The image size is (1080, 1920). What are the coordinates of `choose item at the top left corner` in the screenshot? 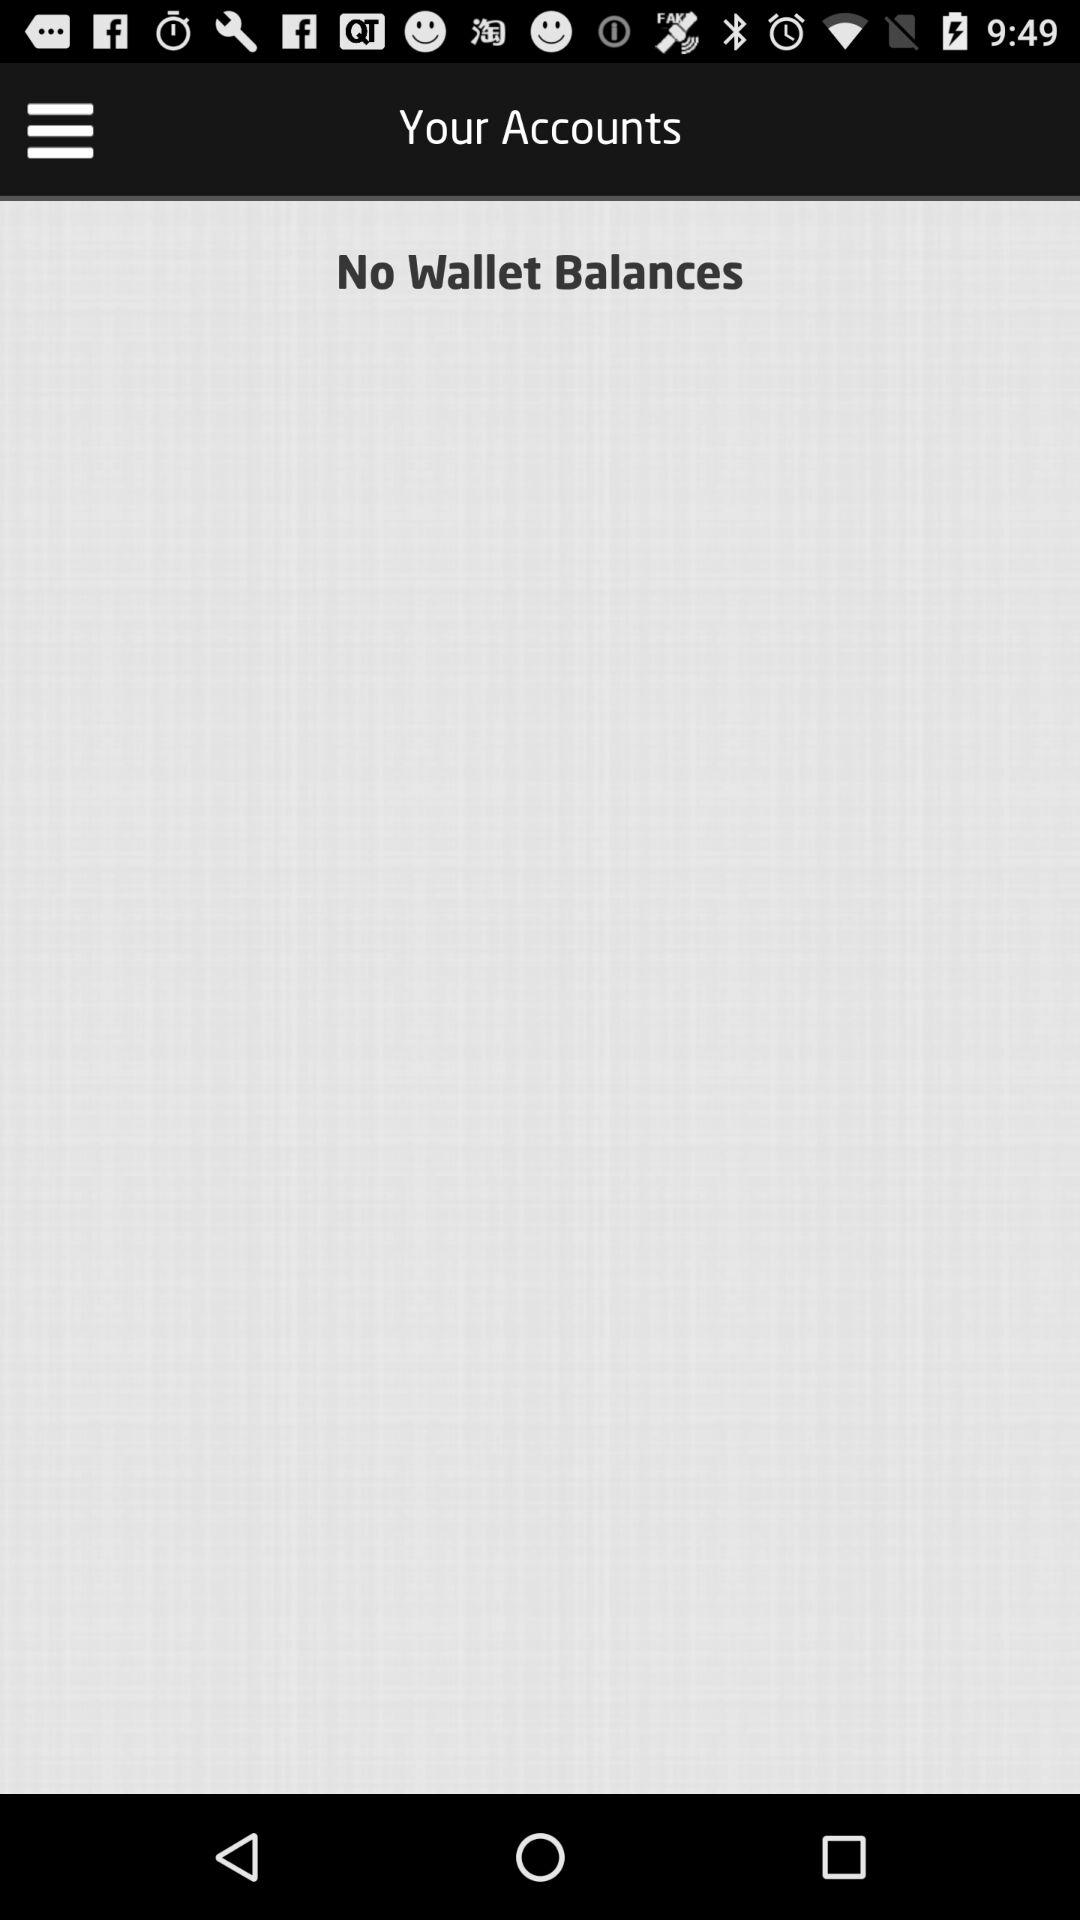 It's located at (60, 128).